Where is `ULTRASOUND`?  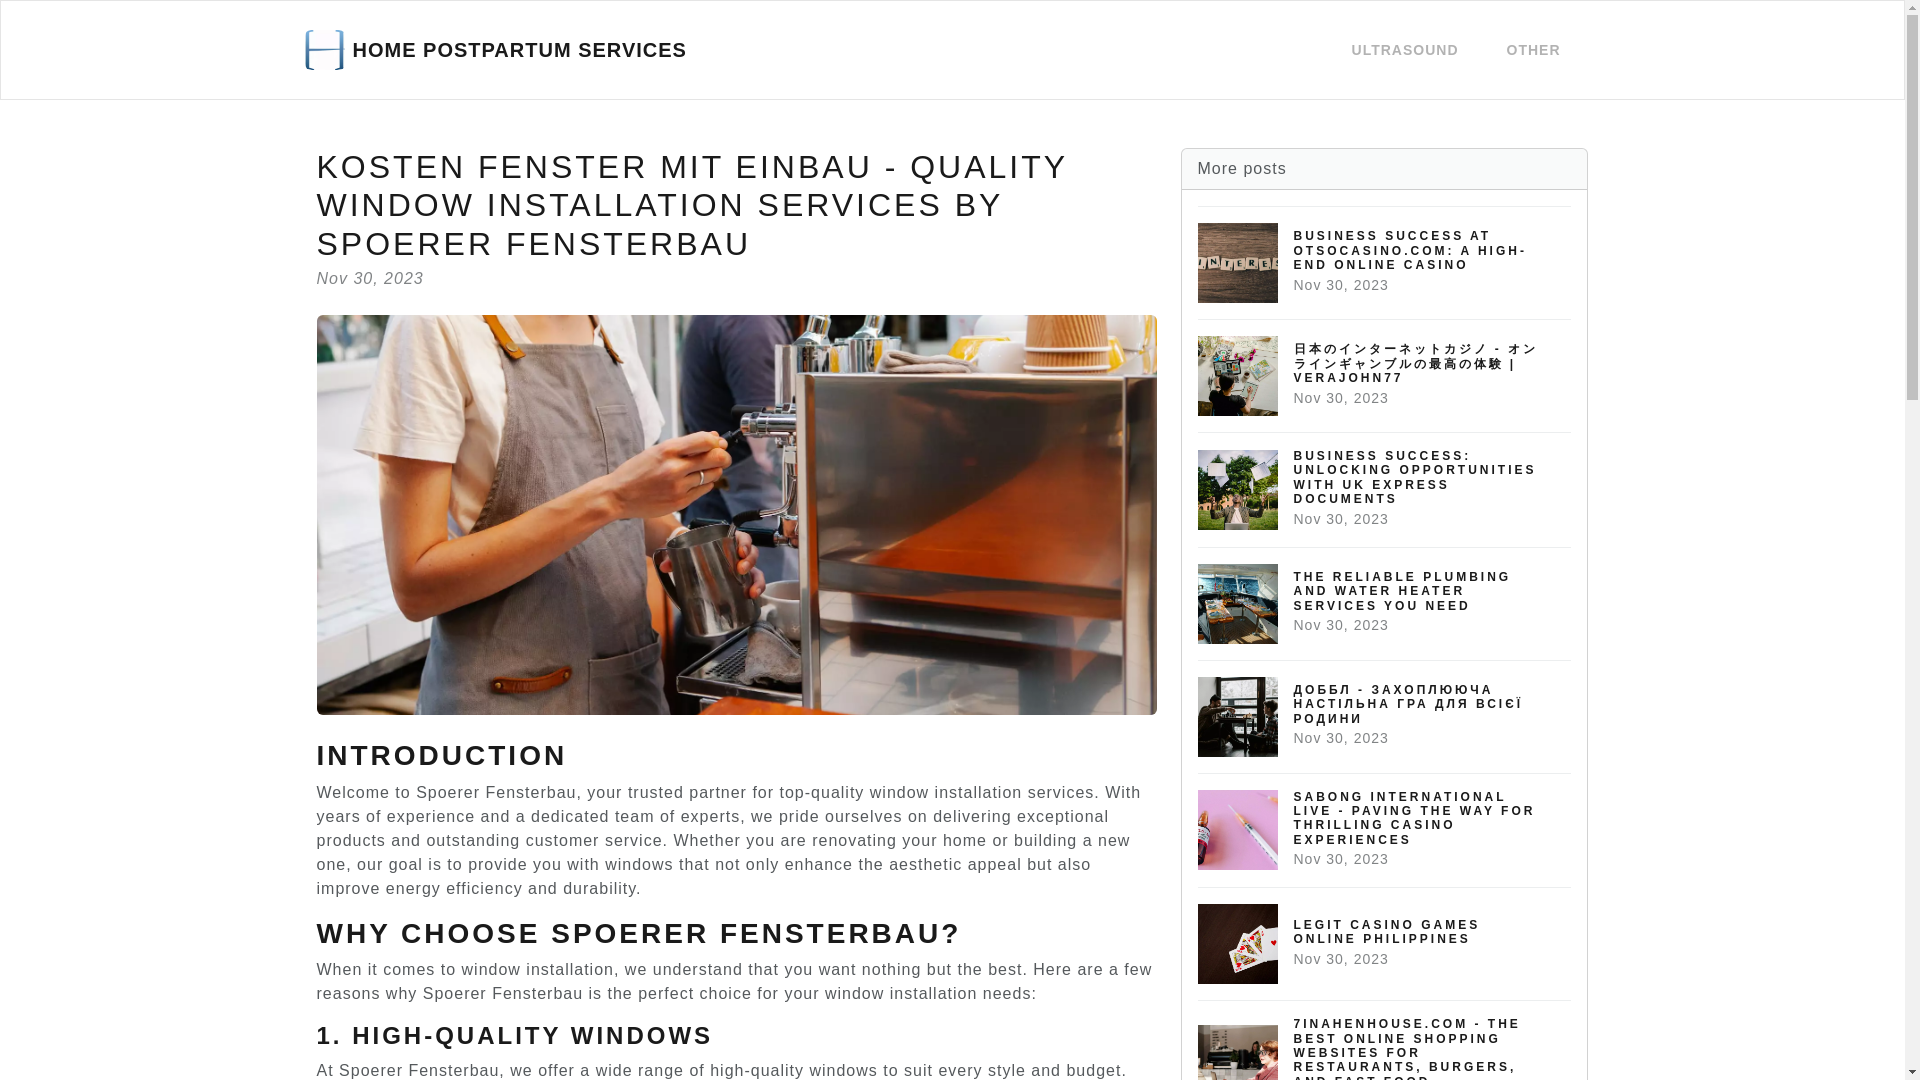 ULTRASOUND is located at coordinates (1385, 943).